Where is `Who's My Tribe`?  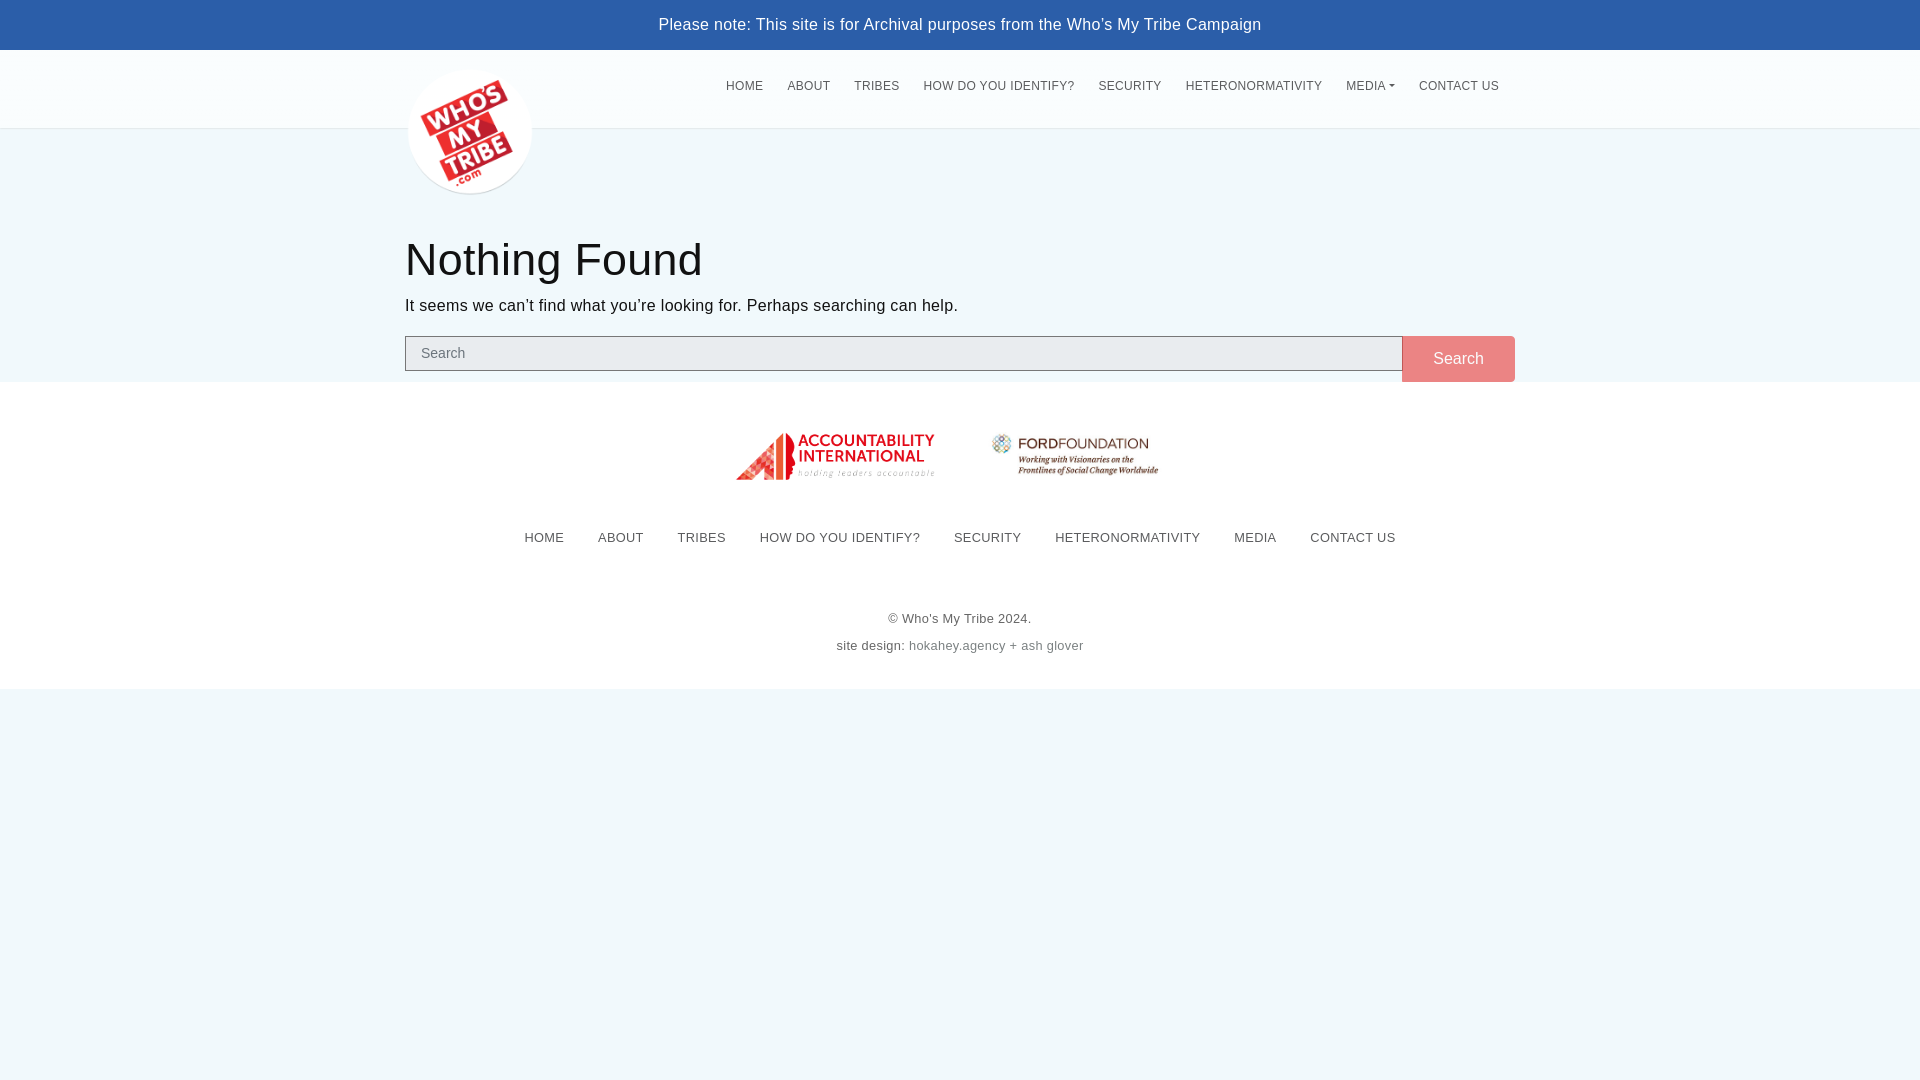
Who's My Tribe is located at coordinates (470, 85).